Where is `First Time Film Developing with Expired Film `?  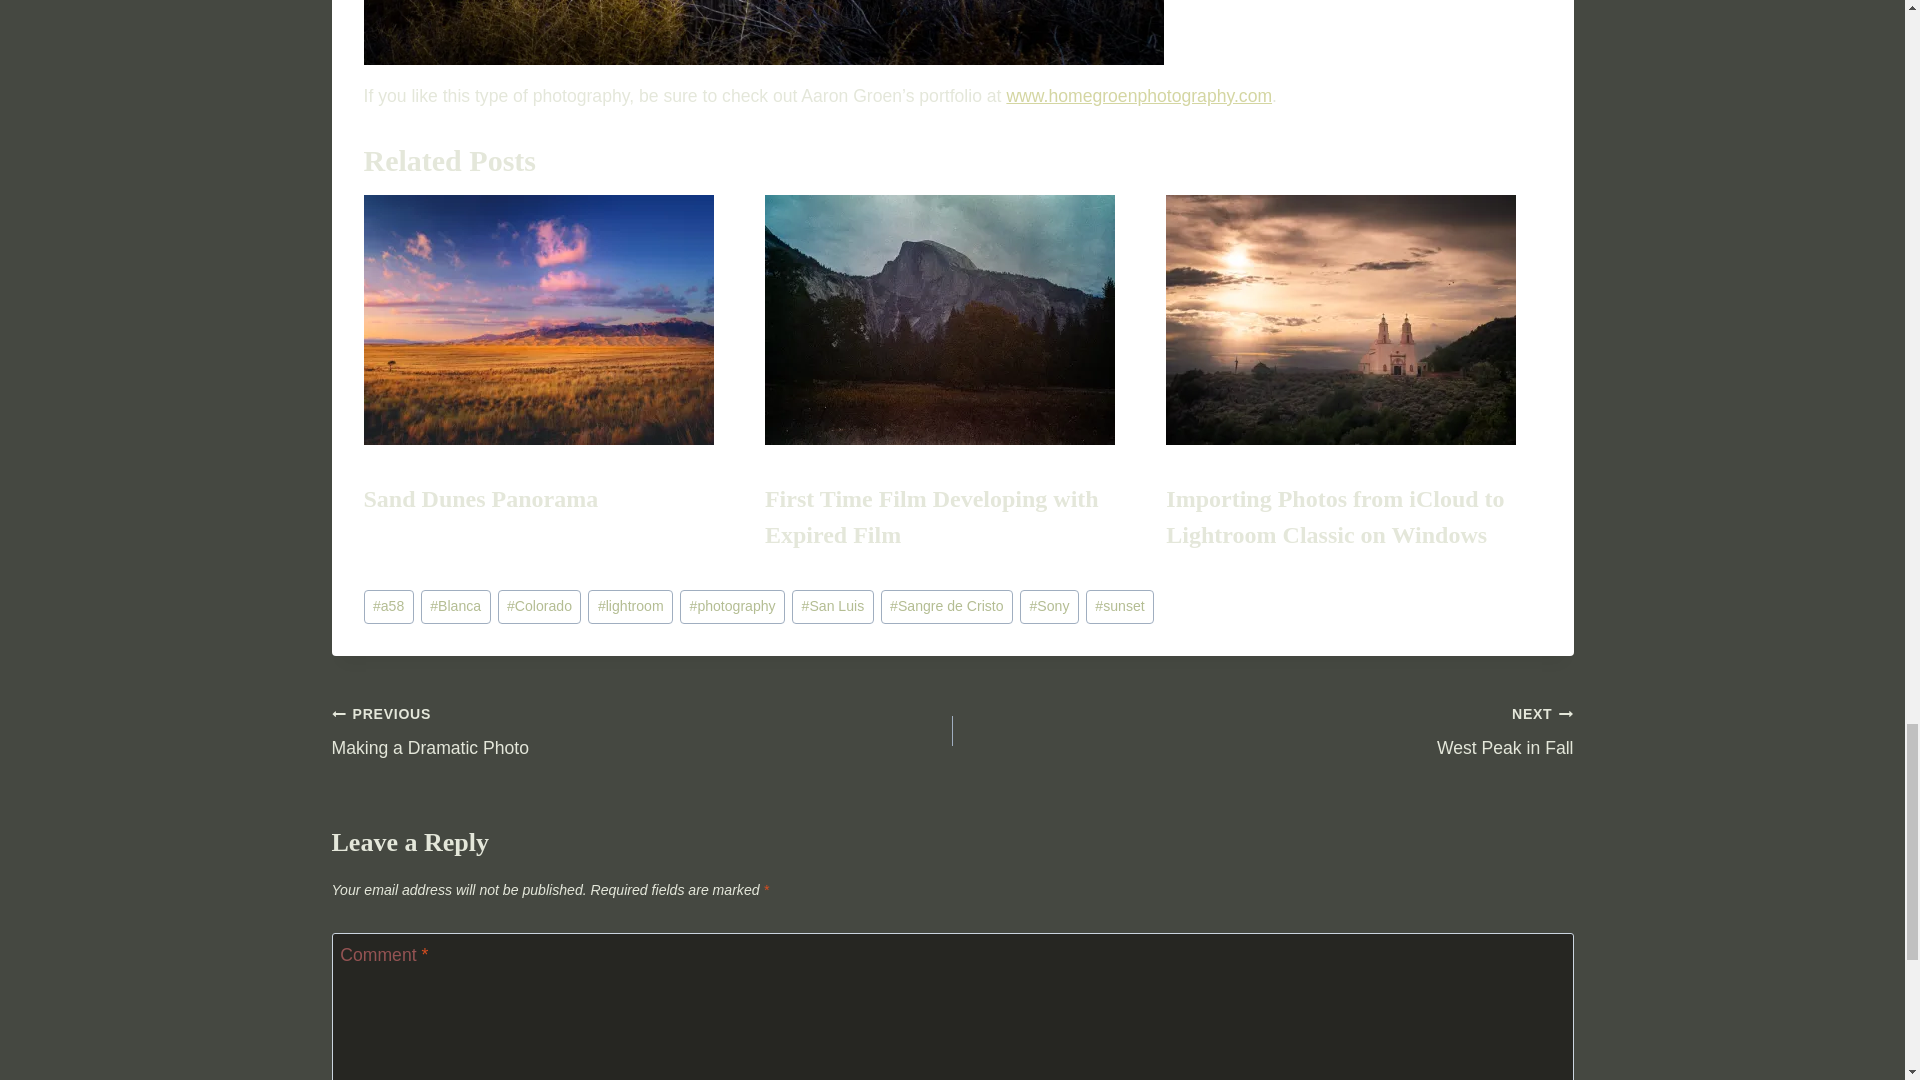 First Time Film Developing with Expired Film  is located at coordinates (931, 516).